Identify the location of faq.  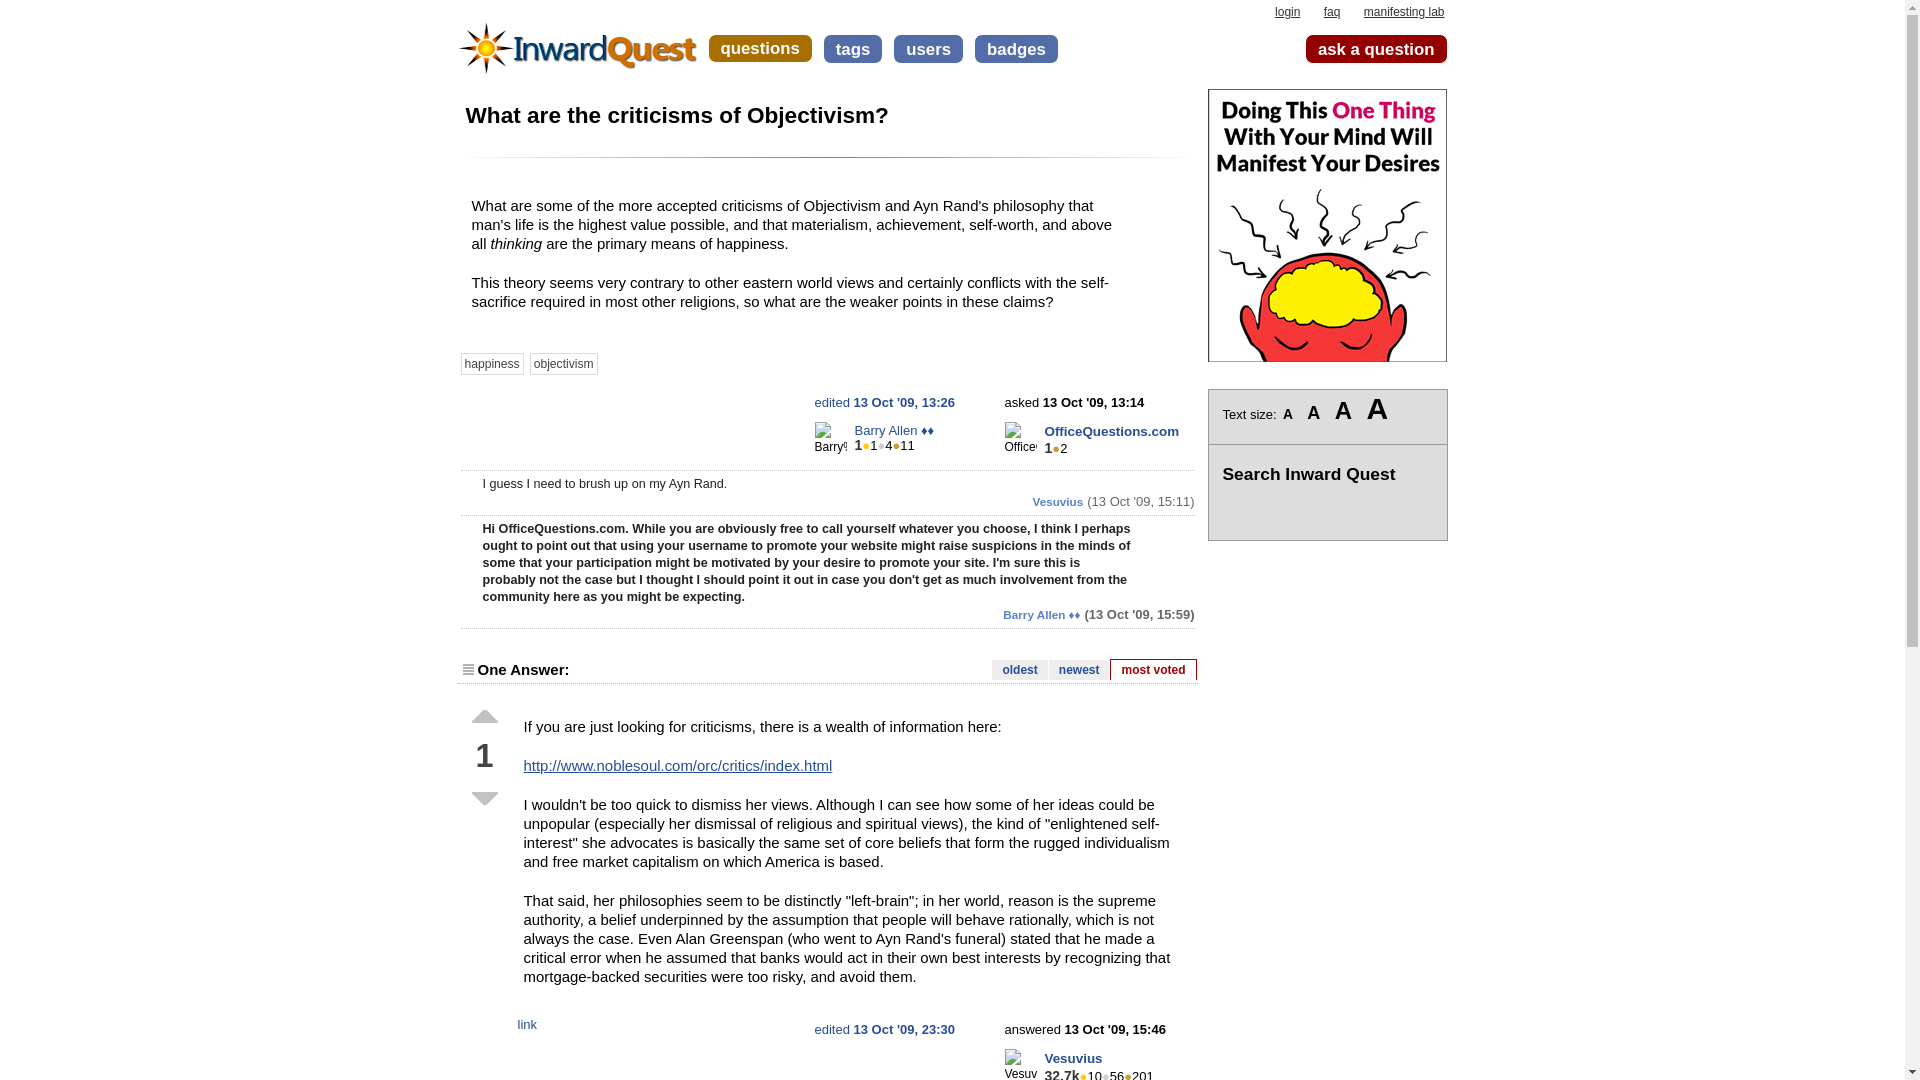
(1332, 12).